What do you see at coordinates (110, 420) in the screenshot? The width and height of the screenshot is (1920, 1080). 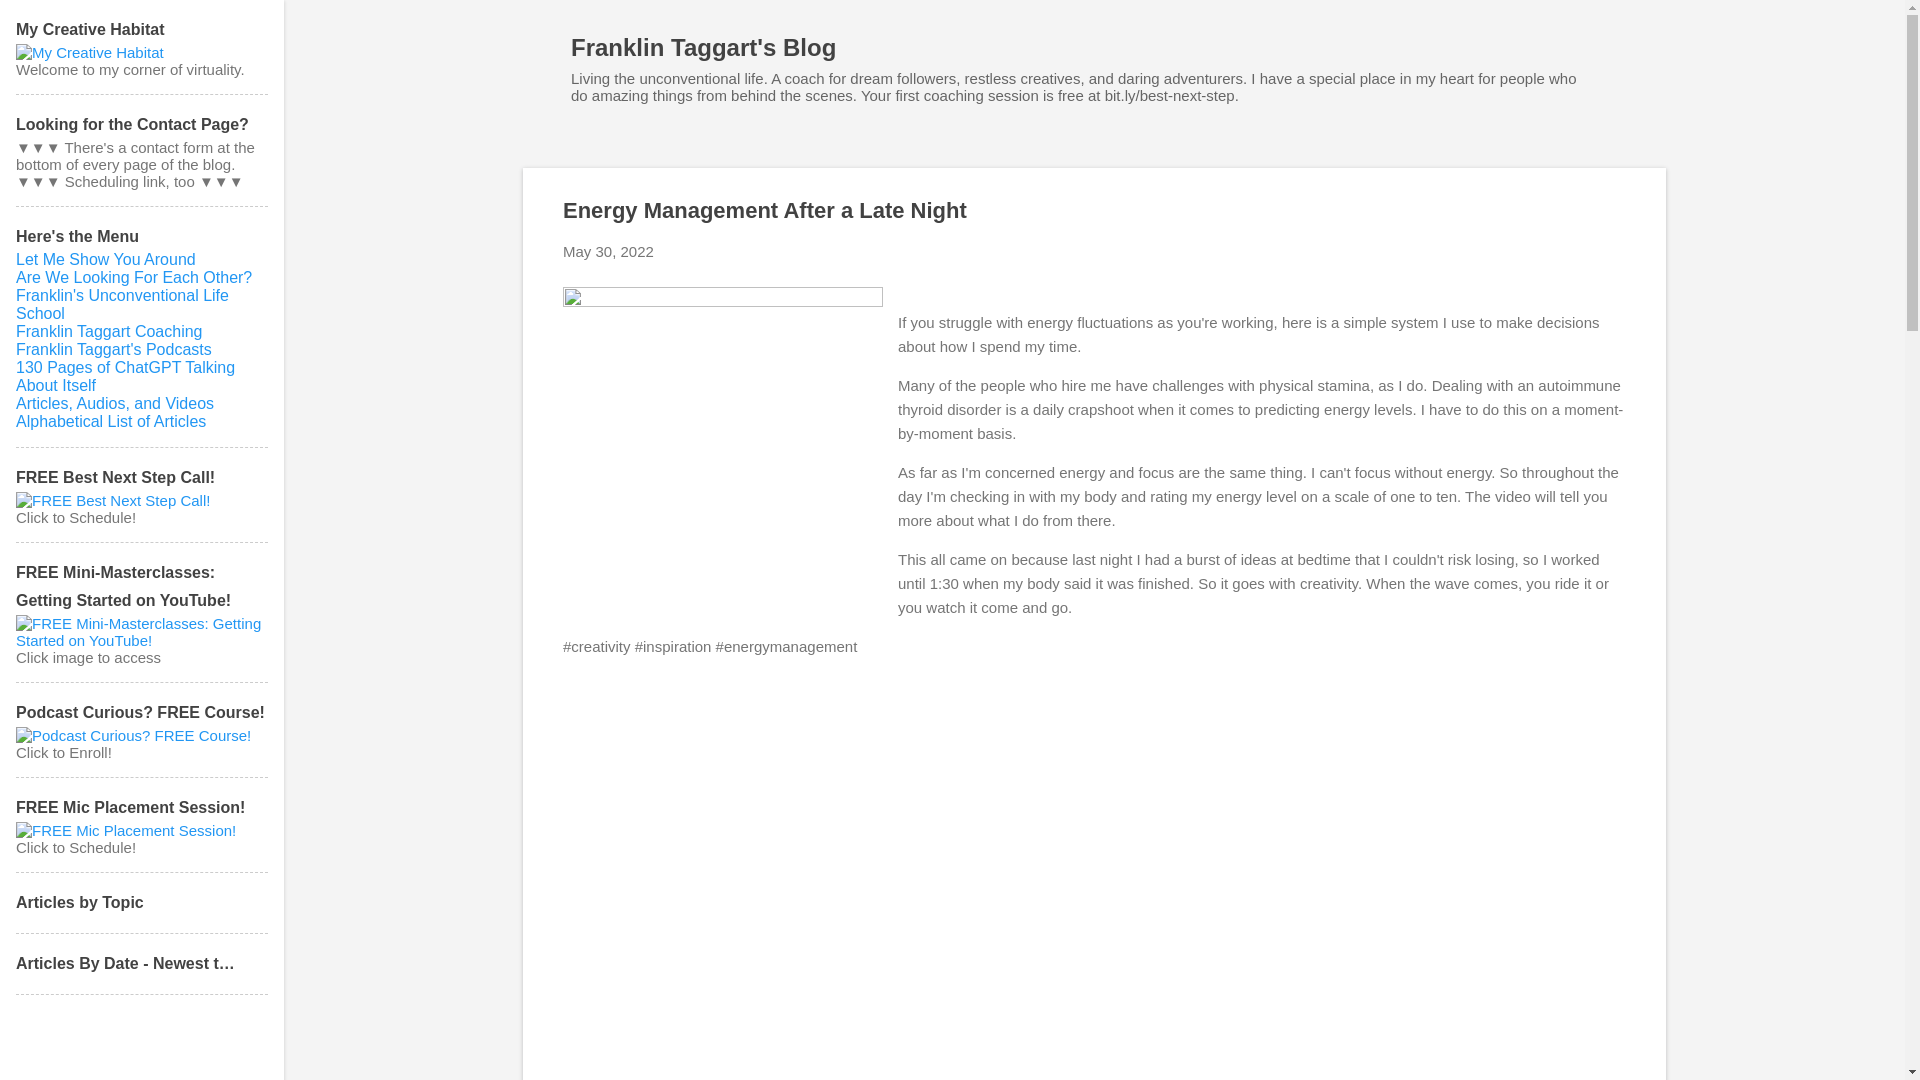 I see `Alphabetical List of Articles` at bounding box center [110, 420].